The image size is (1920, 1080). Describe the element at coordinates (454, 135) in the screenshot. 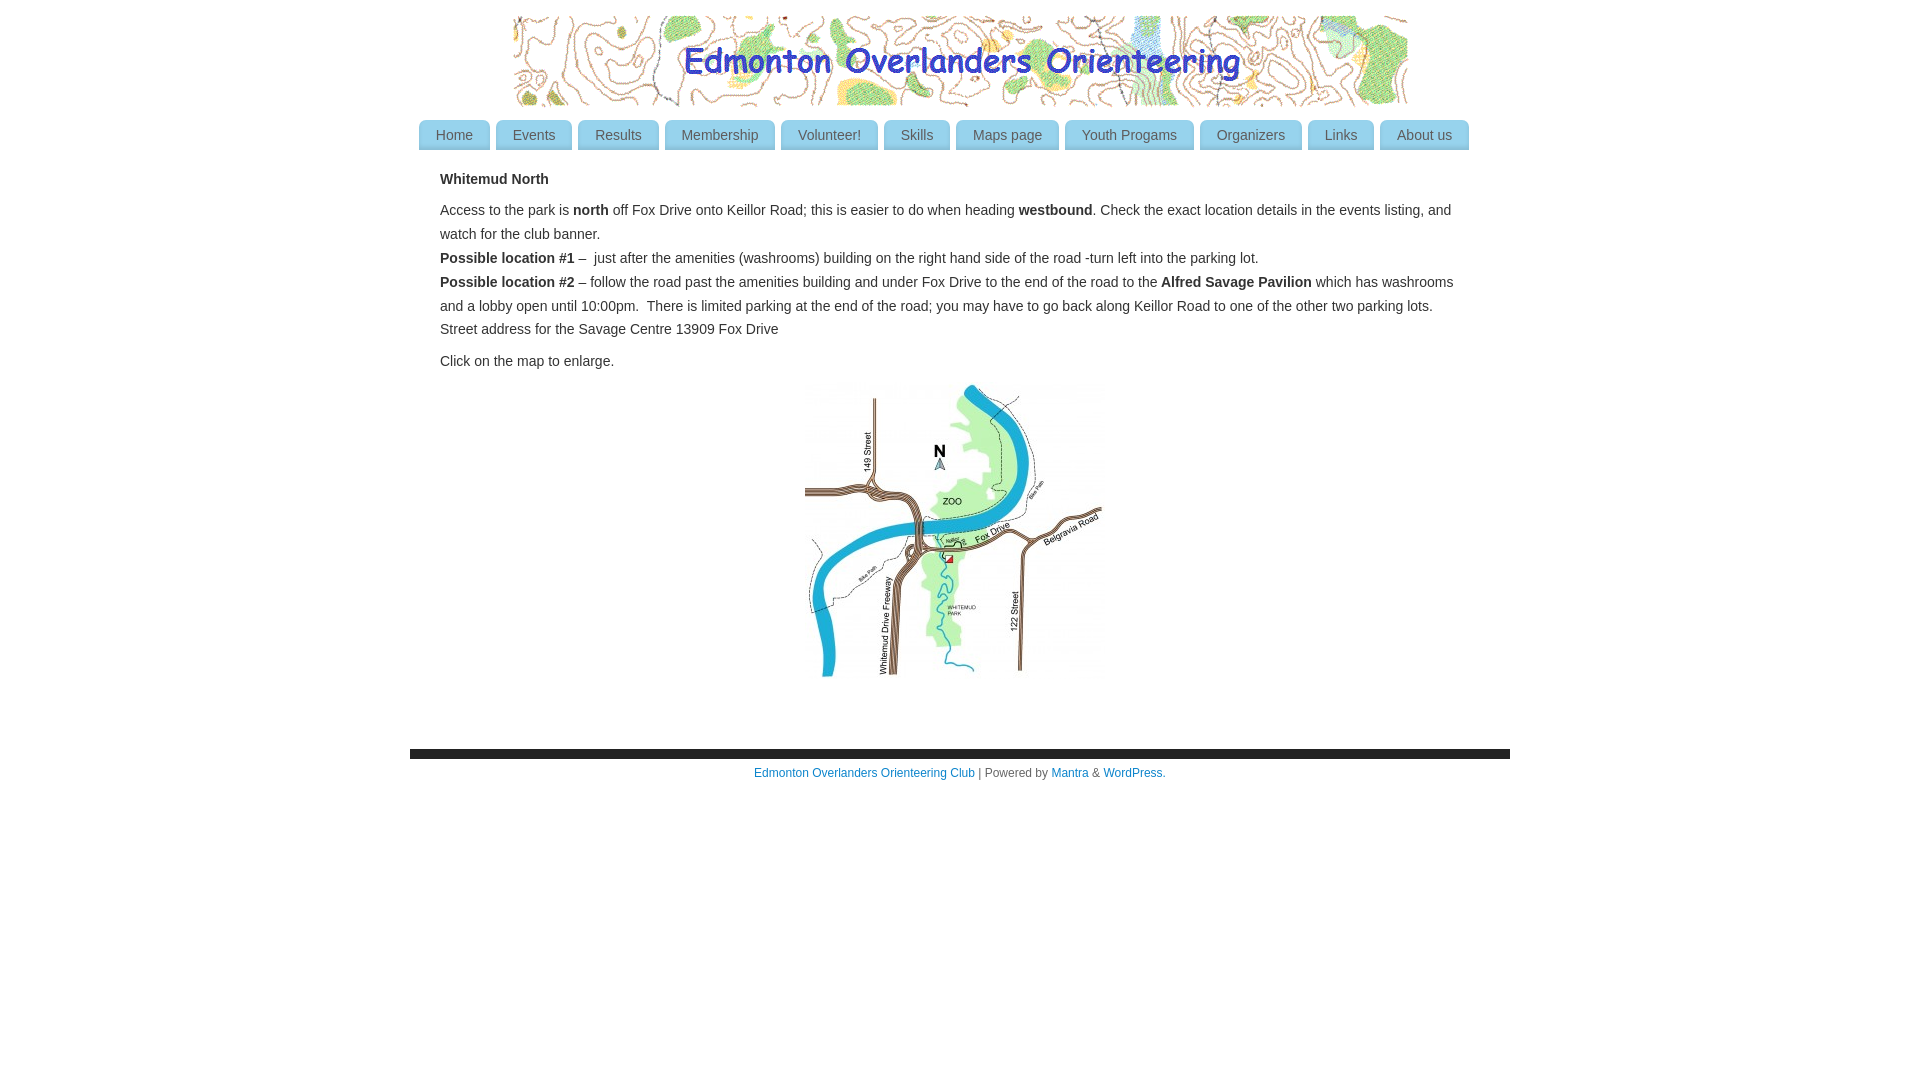

I see `Home` at that location.